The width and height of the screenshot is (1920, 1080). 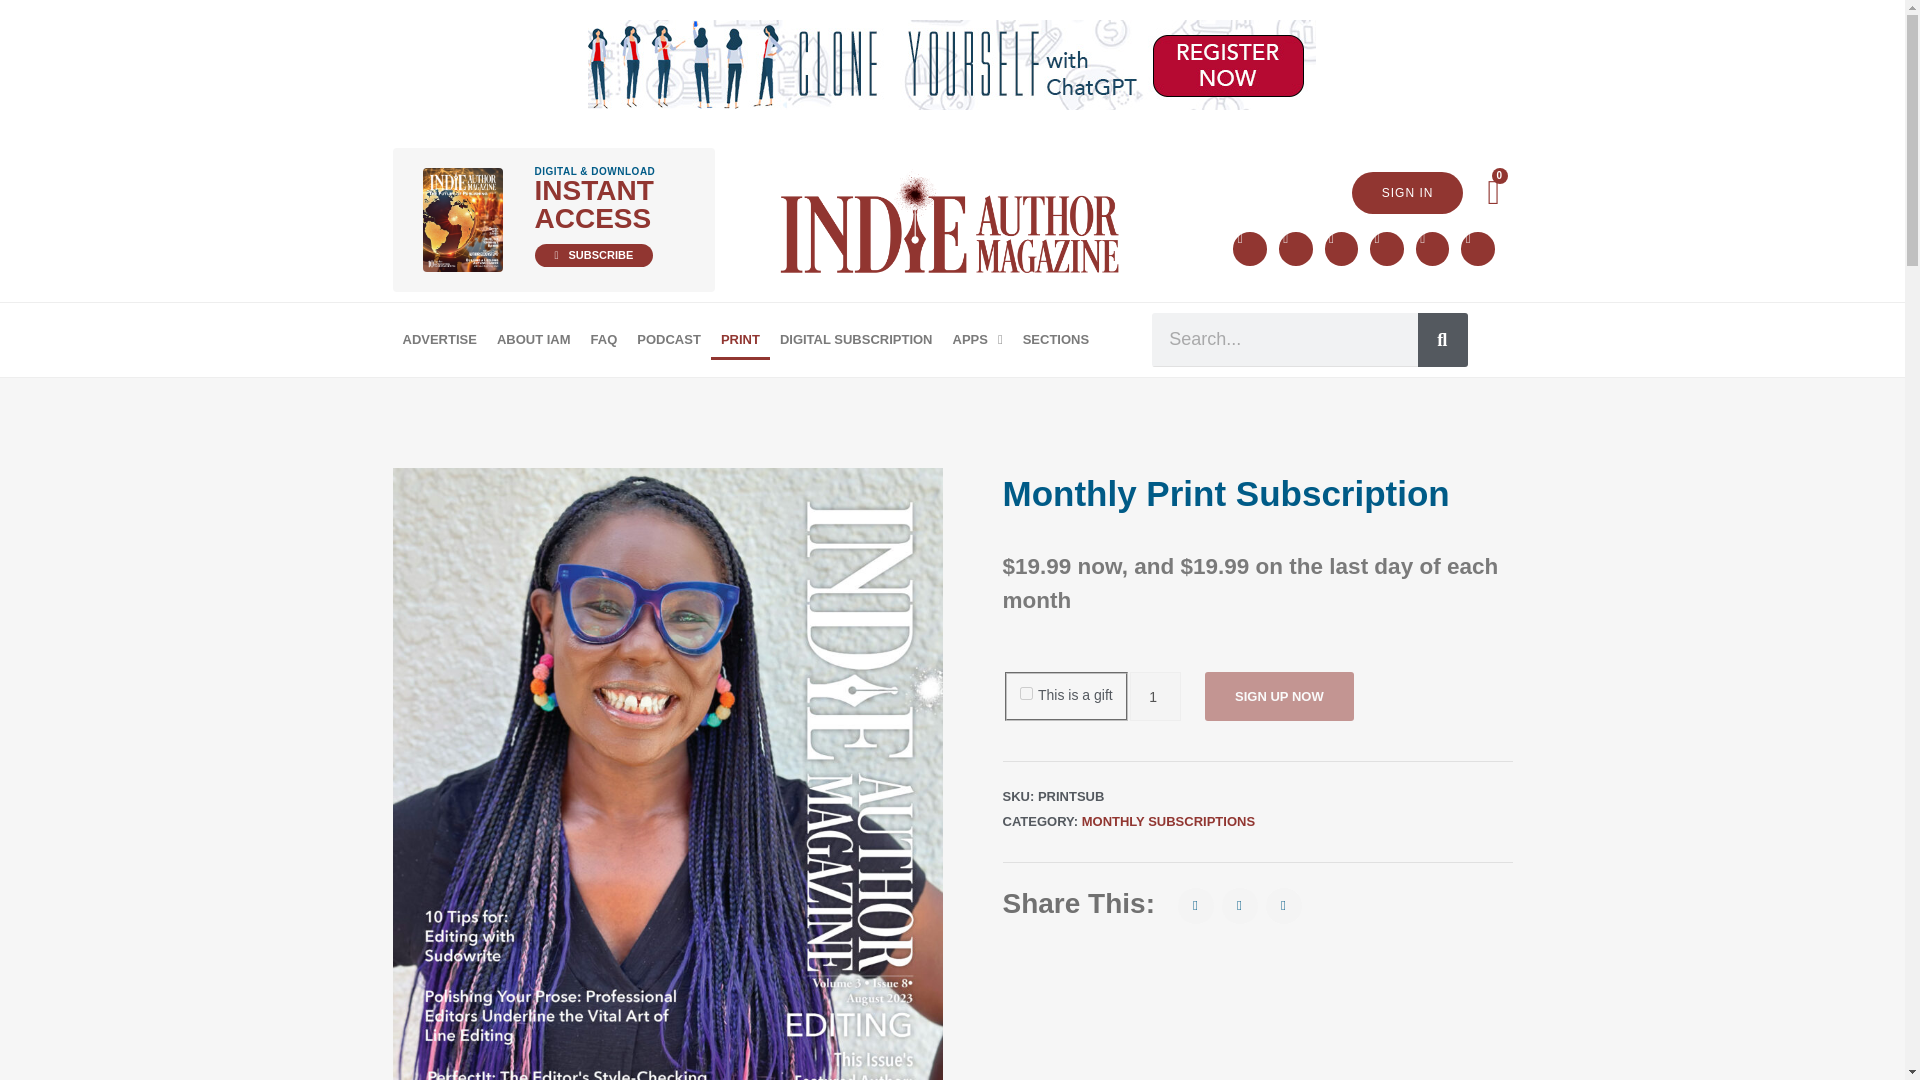 I want to click on PRINT, so click(x=740, y=338).